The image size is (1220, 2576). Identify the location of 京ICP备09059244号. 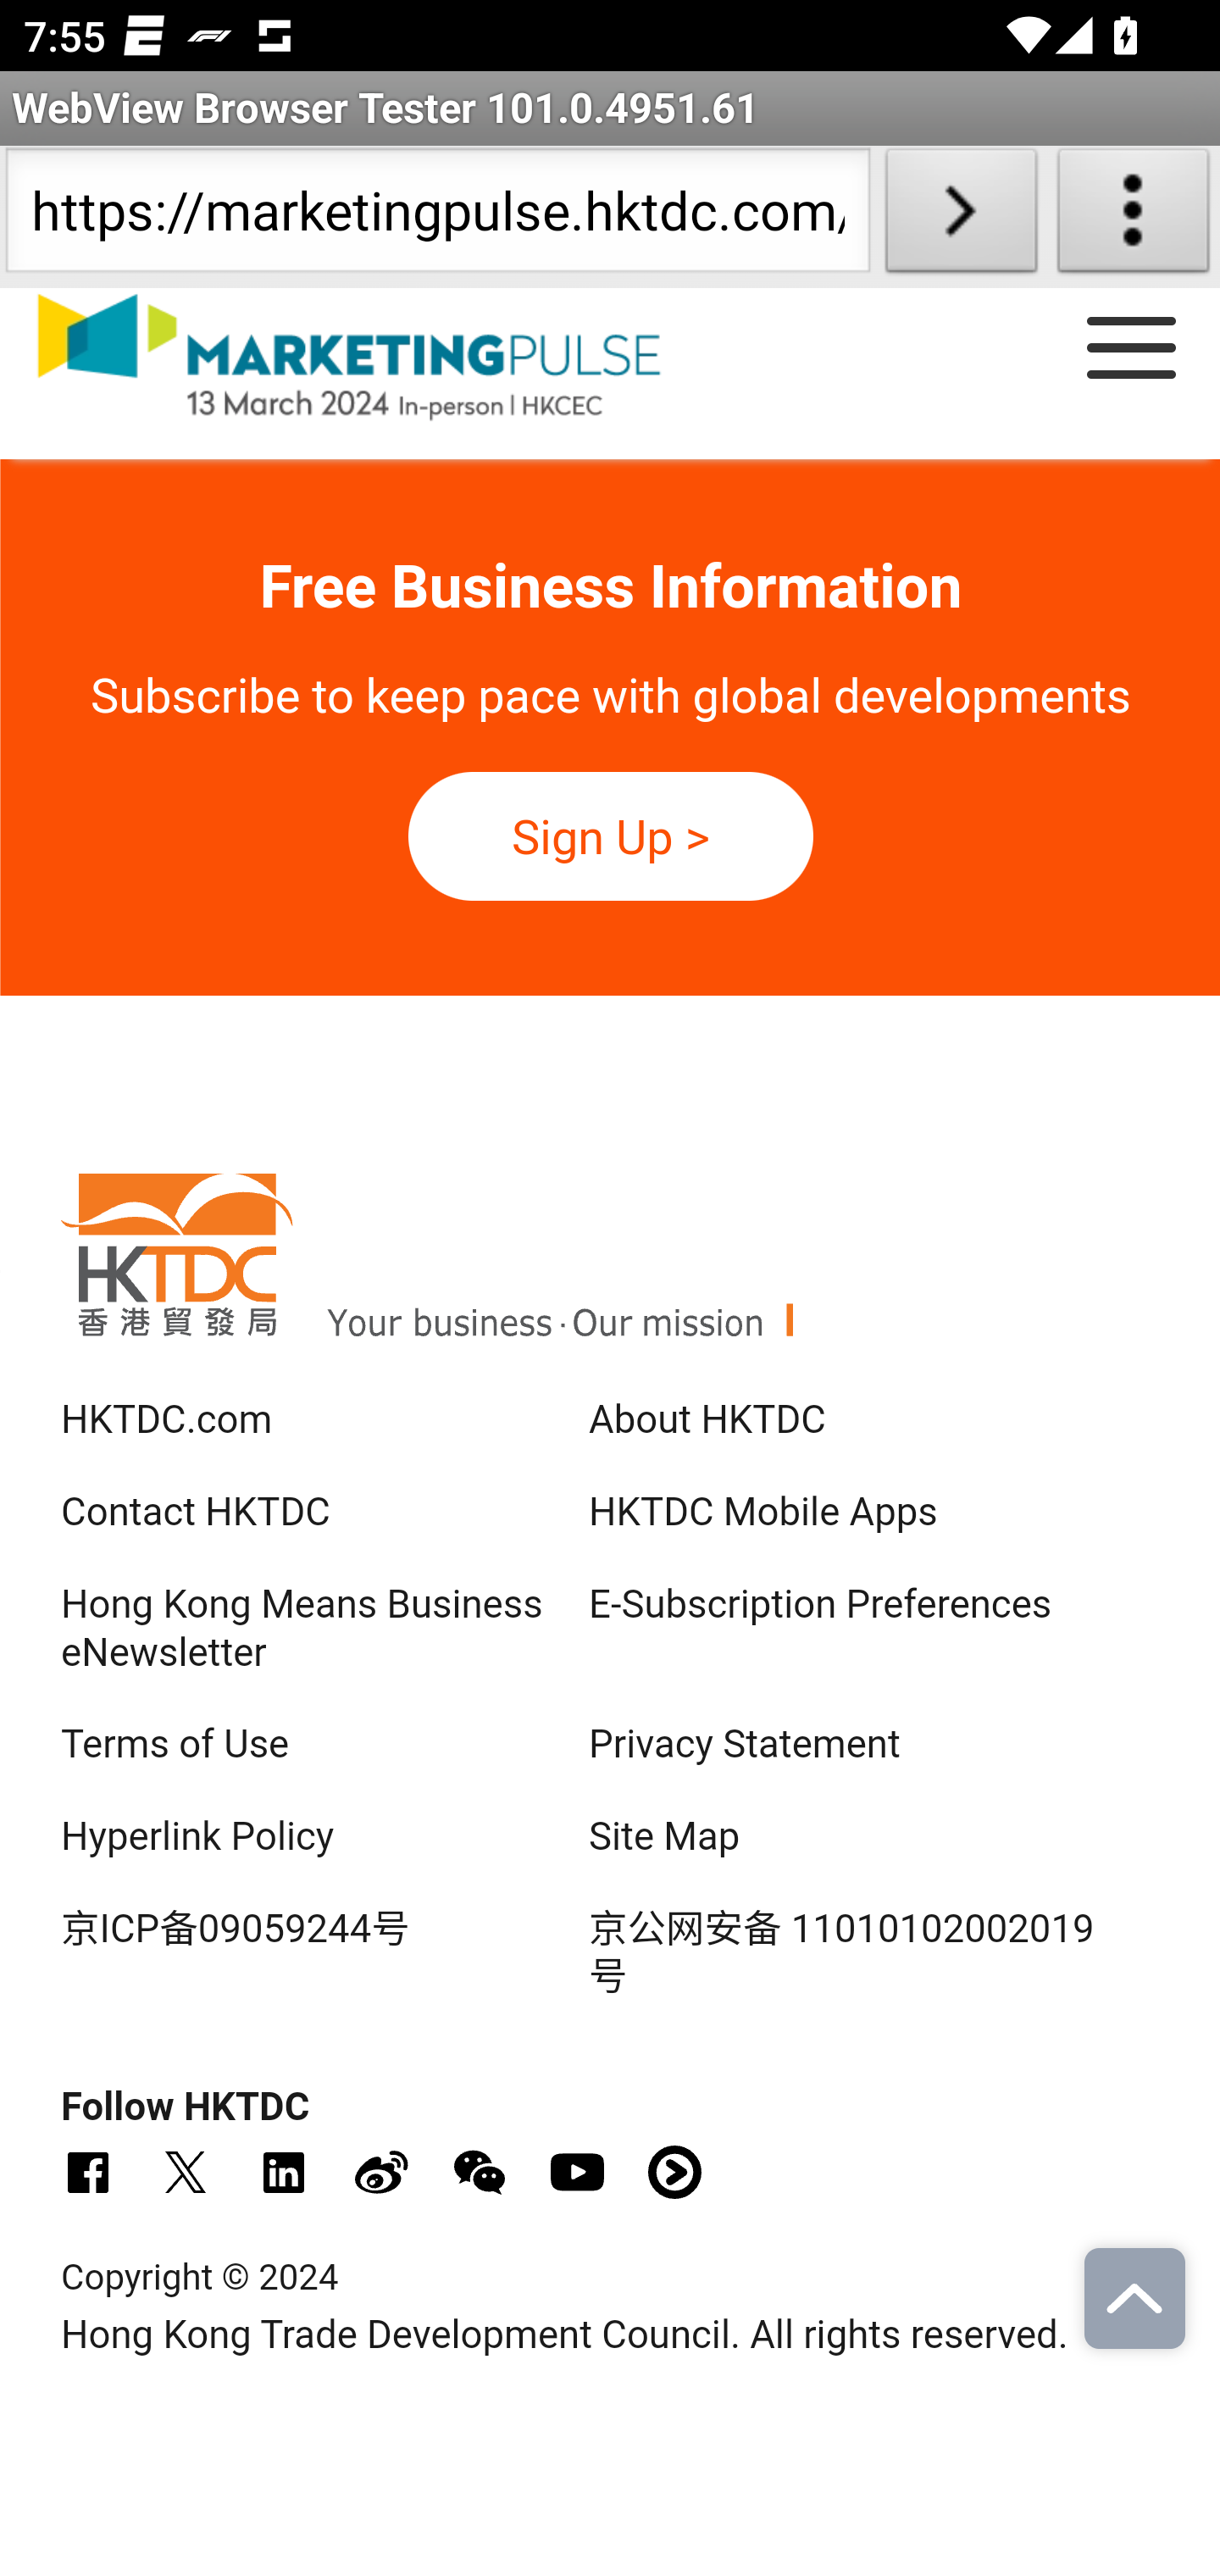
(251, 1930).